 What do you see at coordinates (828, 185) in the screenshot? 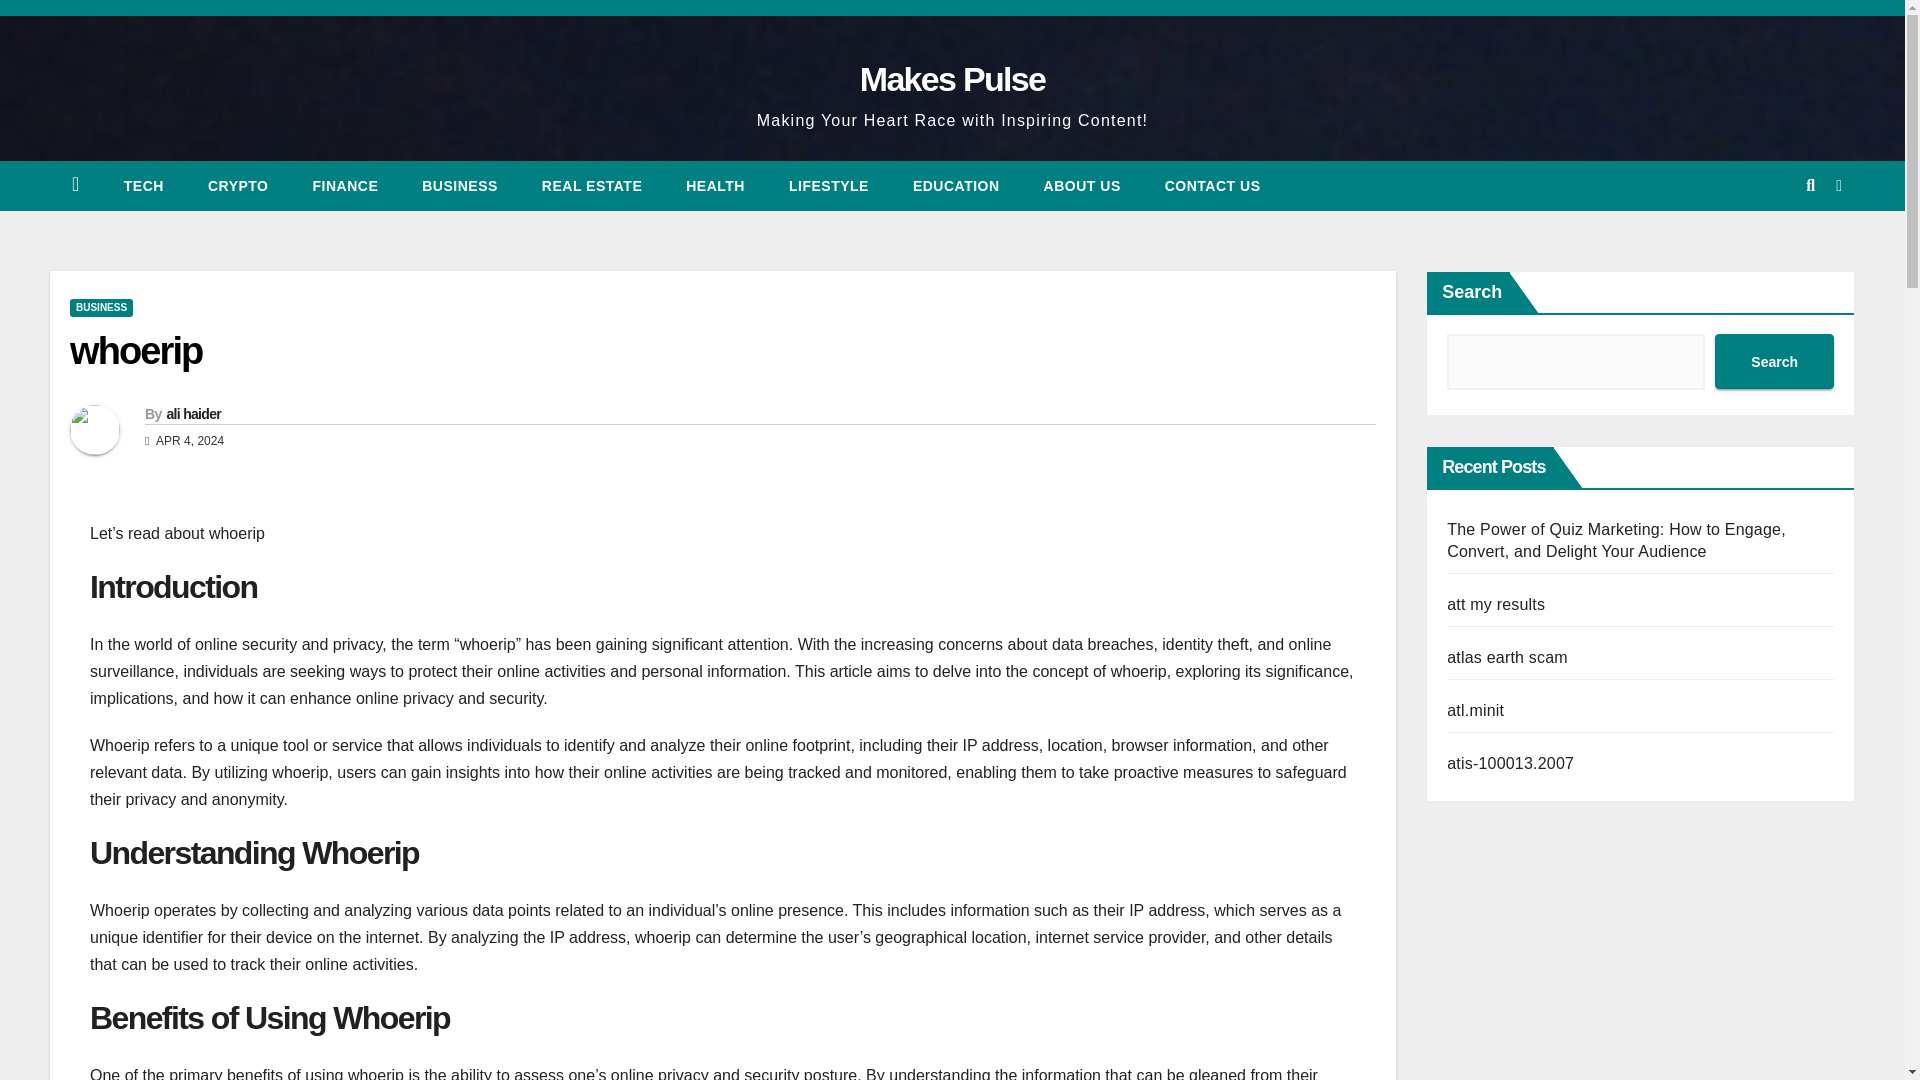
I see `Lifestyle` at bounding box center [828, 185].